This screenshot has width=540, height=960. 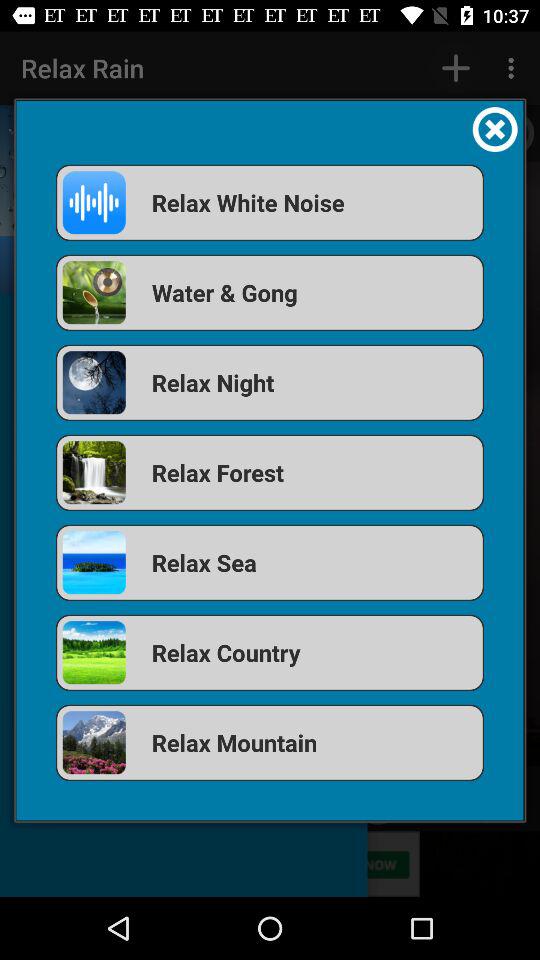 I want to click on scroll until the relax forest app, so click(x=270, y=472).